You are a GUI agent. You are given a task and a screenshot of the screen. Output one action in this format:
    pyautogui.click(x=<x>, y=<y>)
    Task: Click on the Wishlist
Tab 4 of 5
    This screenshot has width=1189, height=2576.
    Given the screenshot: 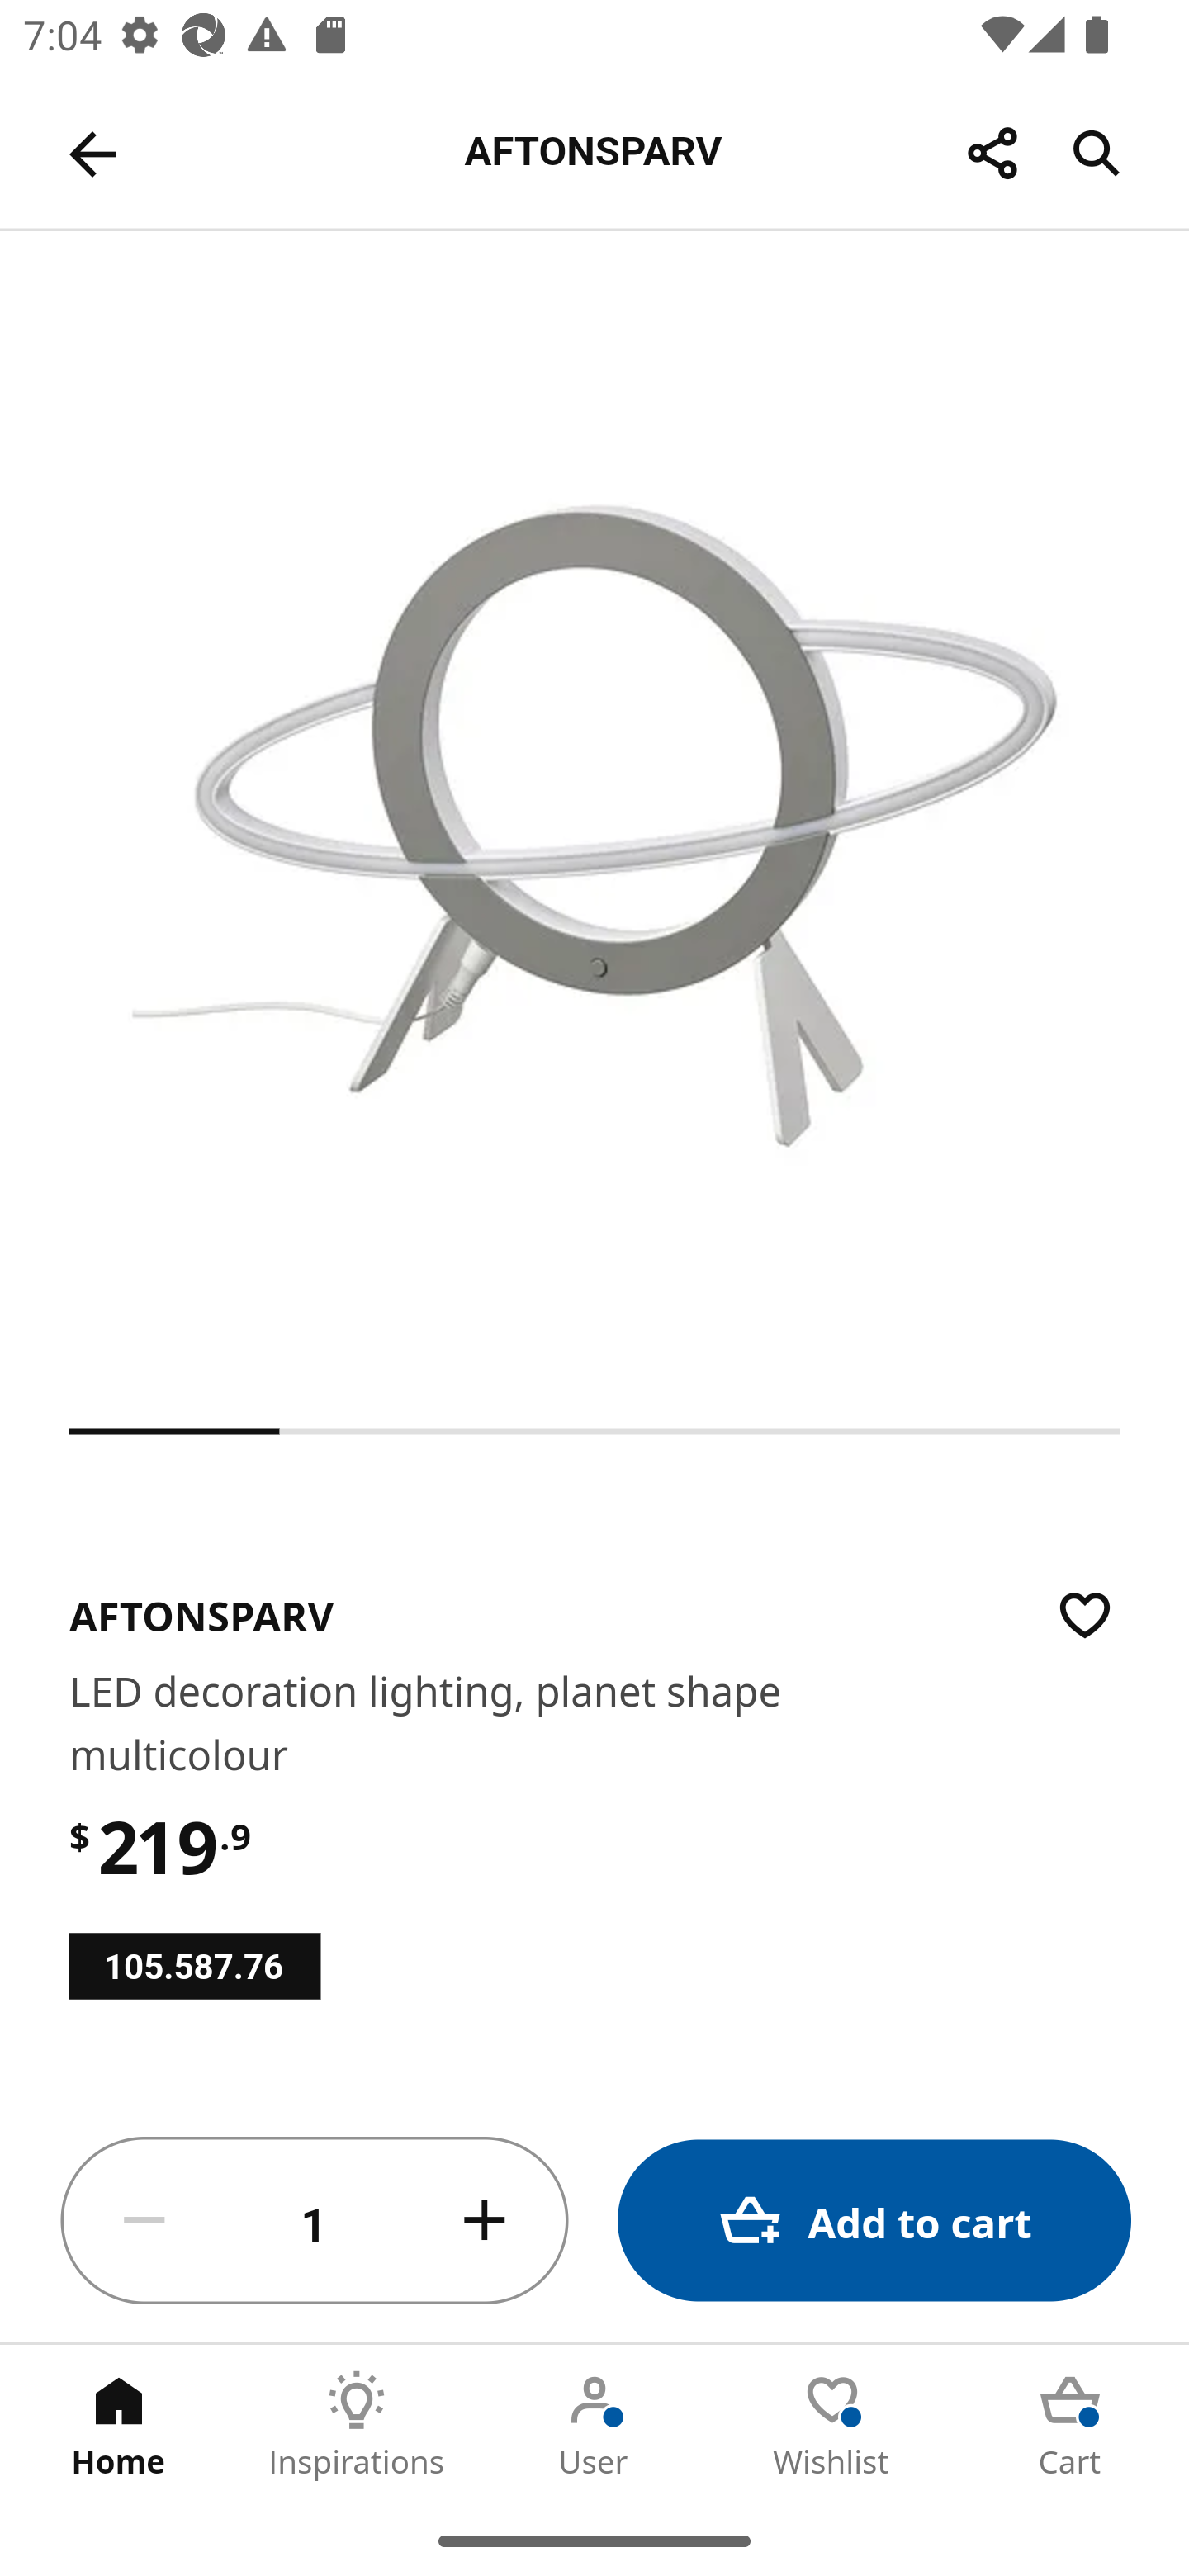 What is the action you would take?
    pyautogui.click(x=832, y=2425)
    